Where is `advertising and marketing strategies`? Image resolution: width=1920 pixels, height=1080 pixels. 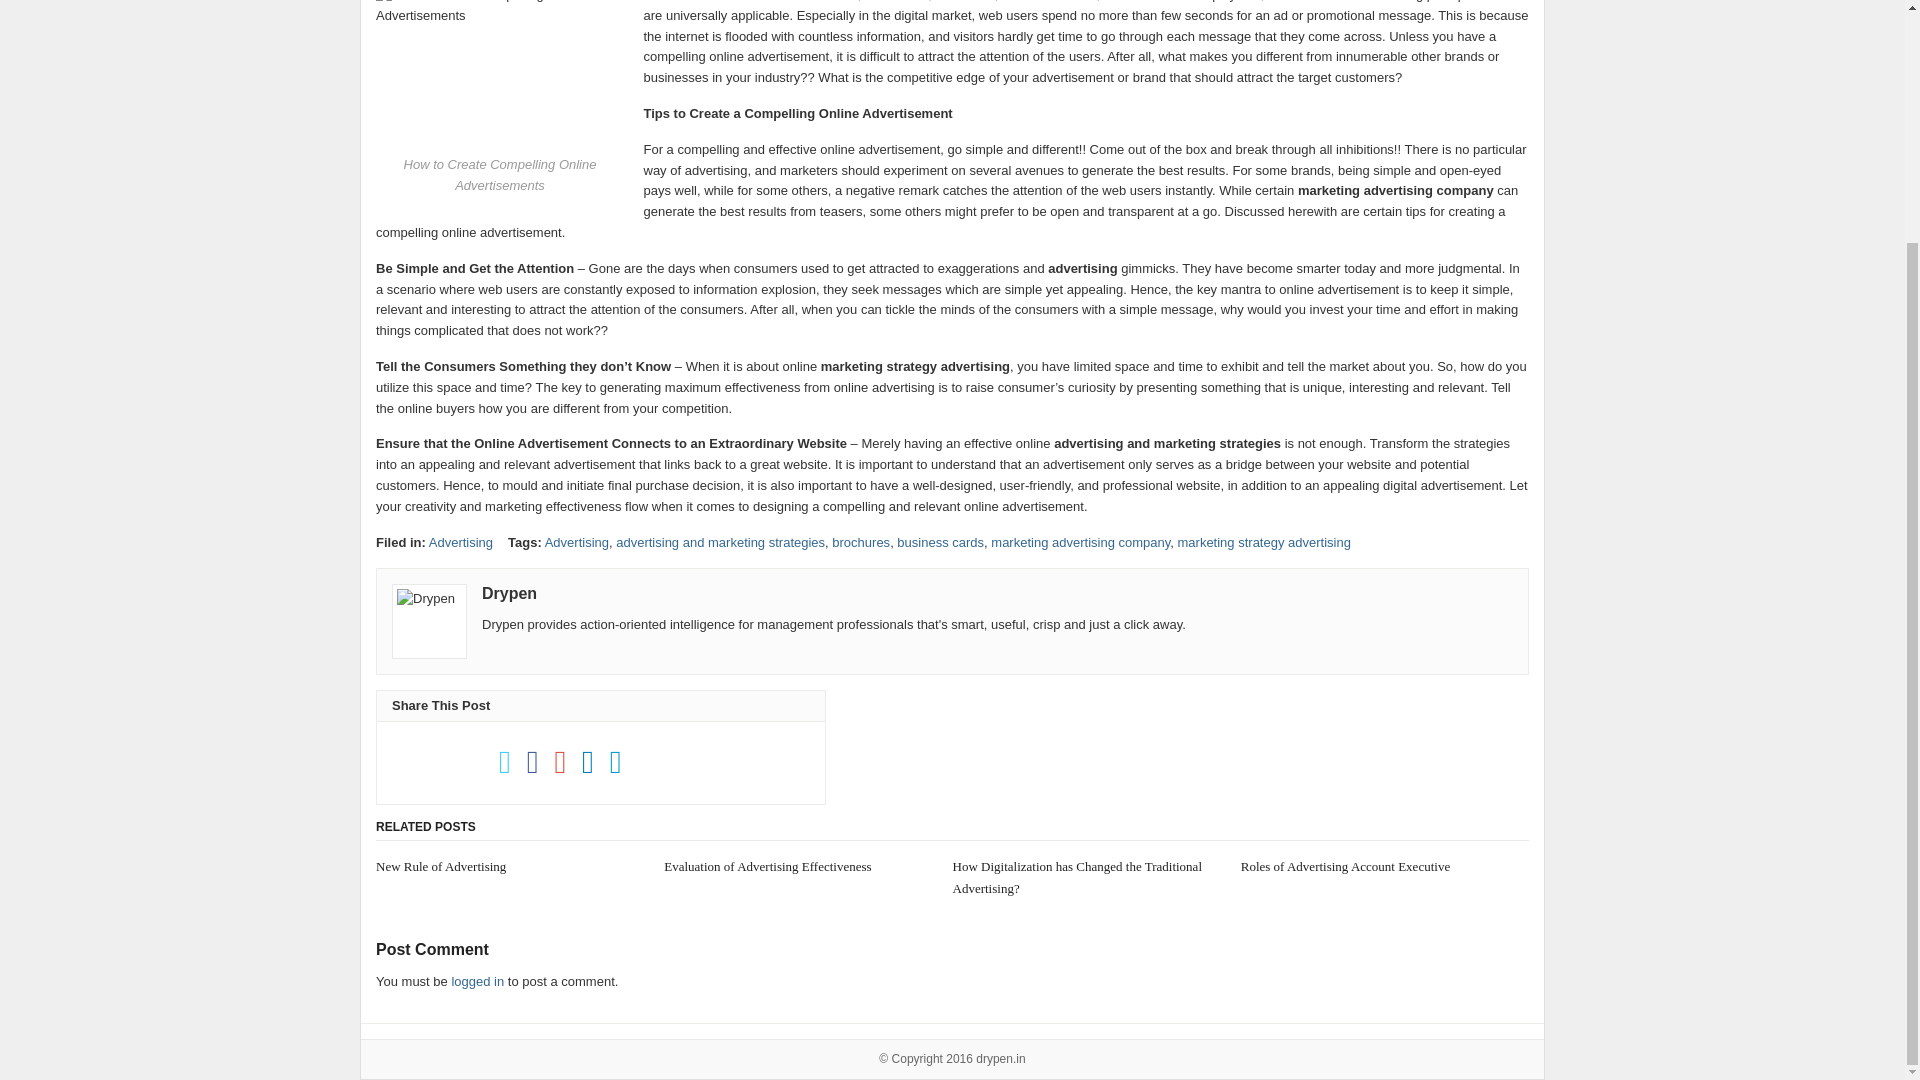 advertising and marketing strategies is located at coordinates (720, 542).